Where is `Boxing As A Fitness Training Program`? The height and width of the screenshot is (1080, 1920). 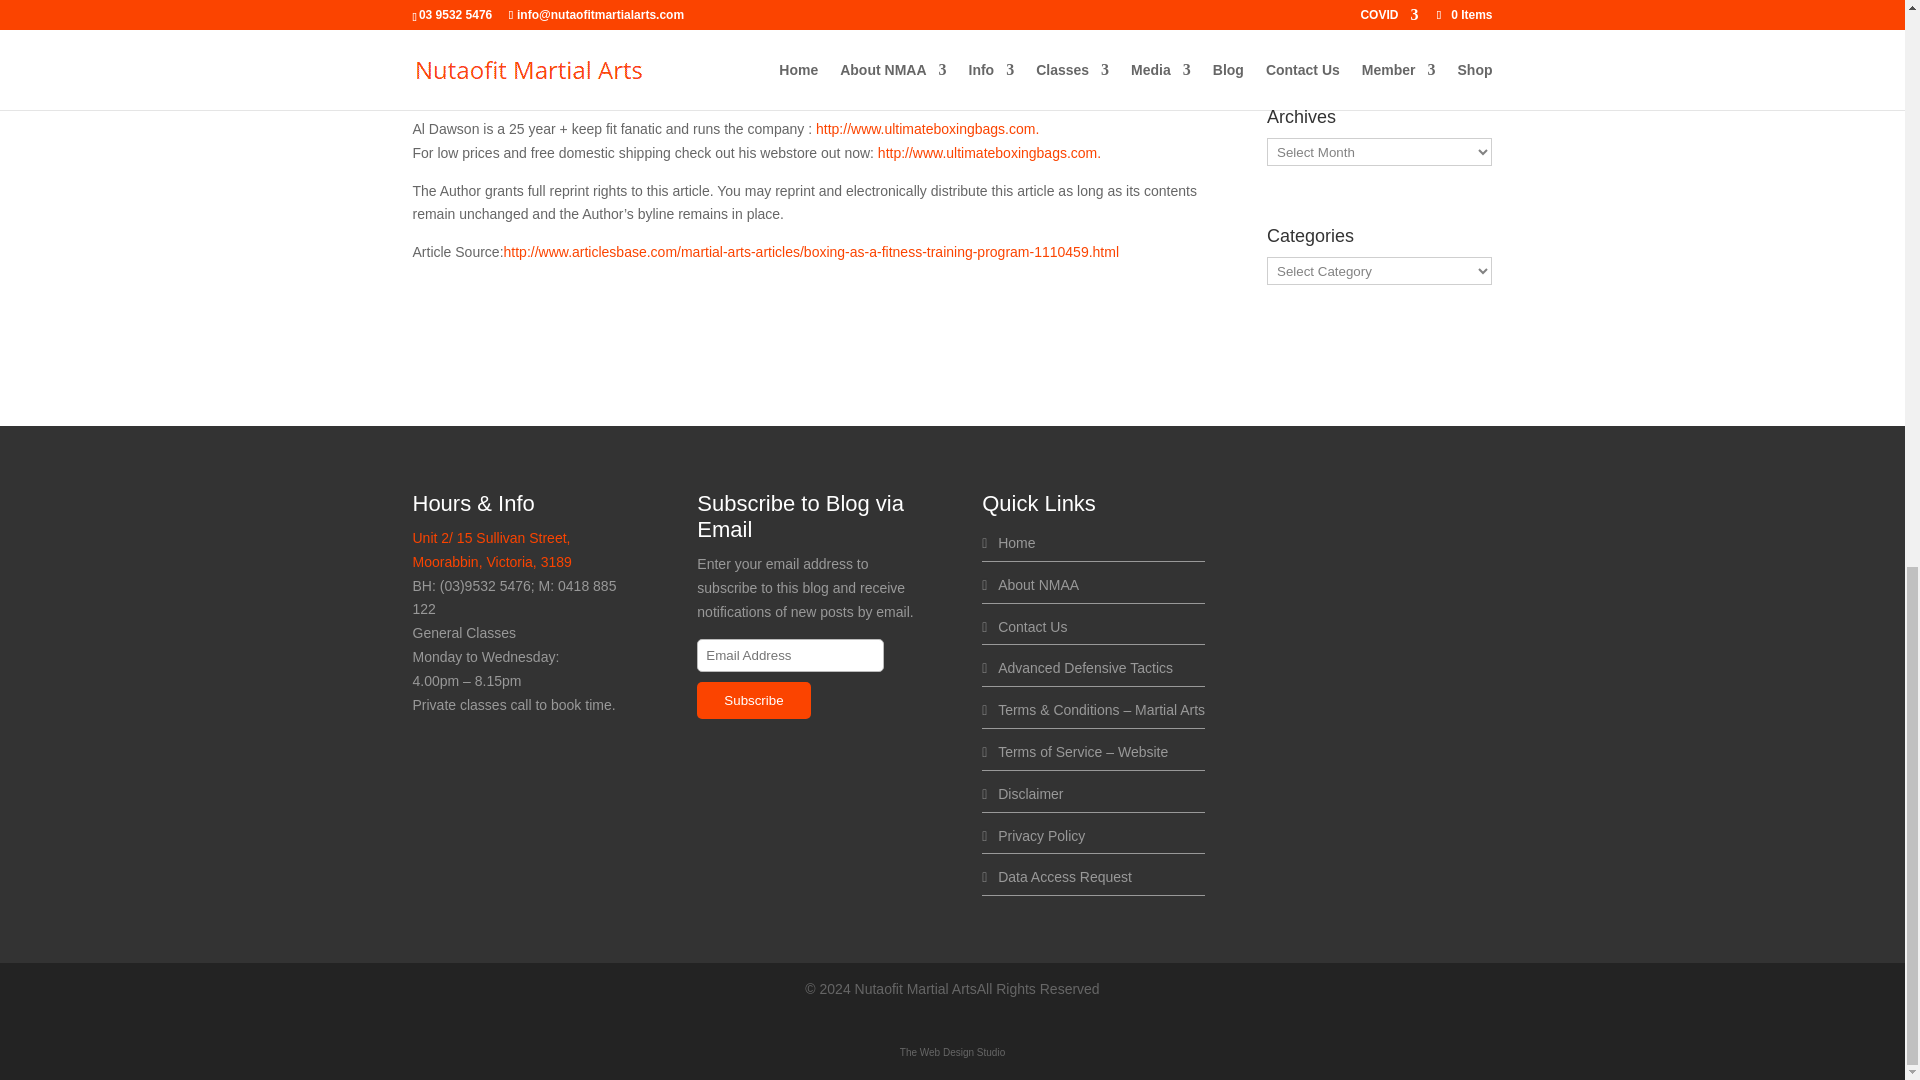
Boxing As A Fitness Training Program is located at coordinates (811, 252).